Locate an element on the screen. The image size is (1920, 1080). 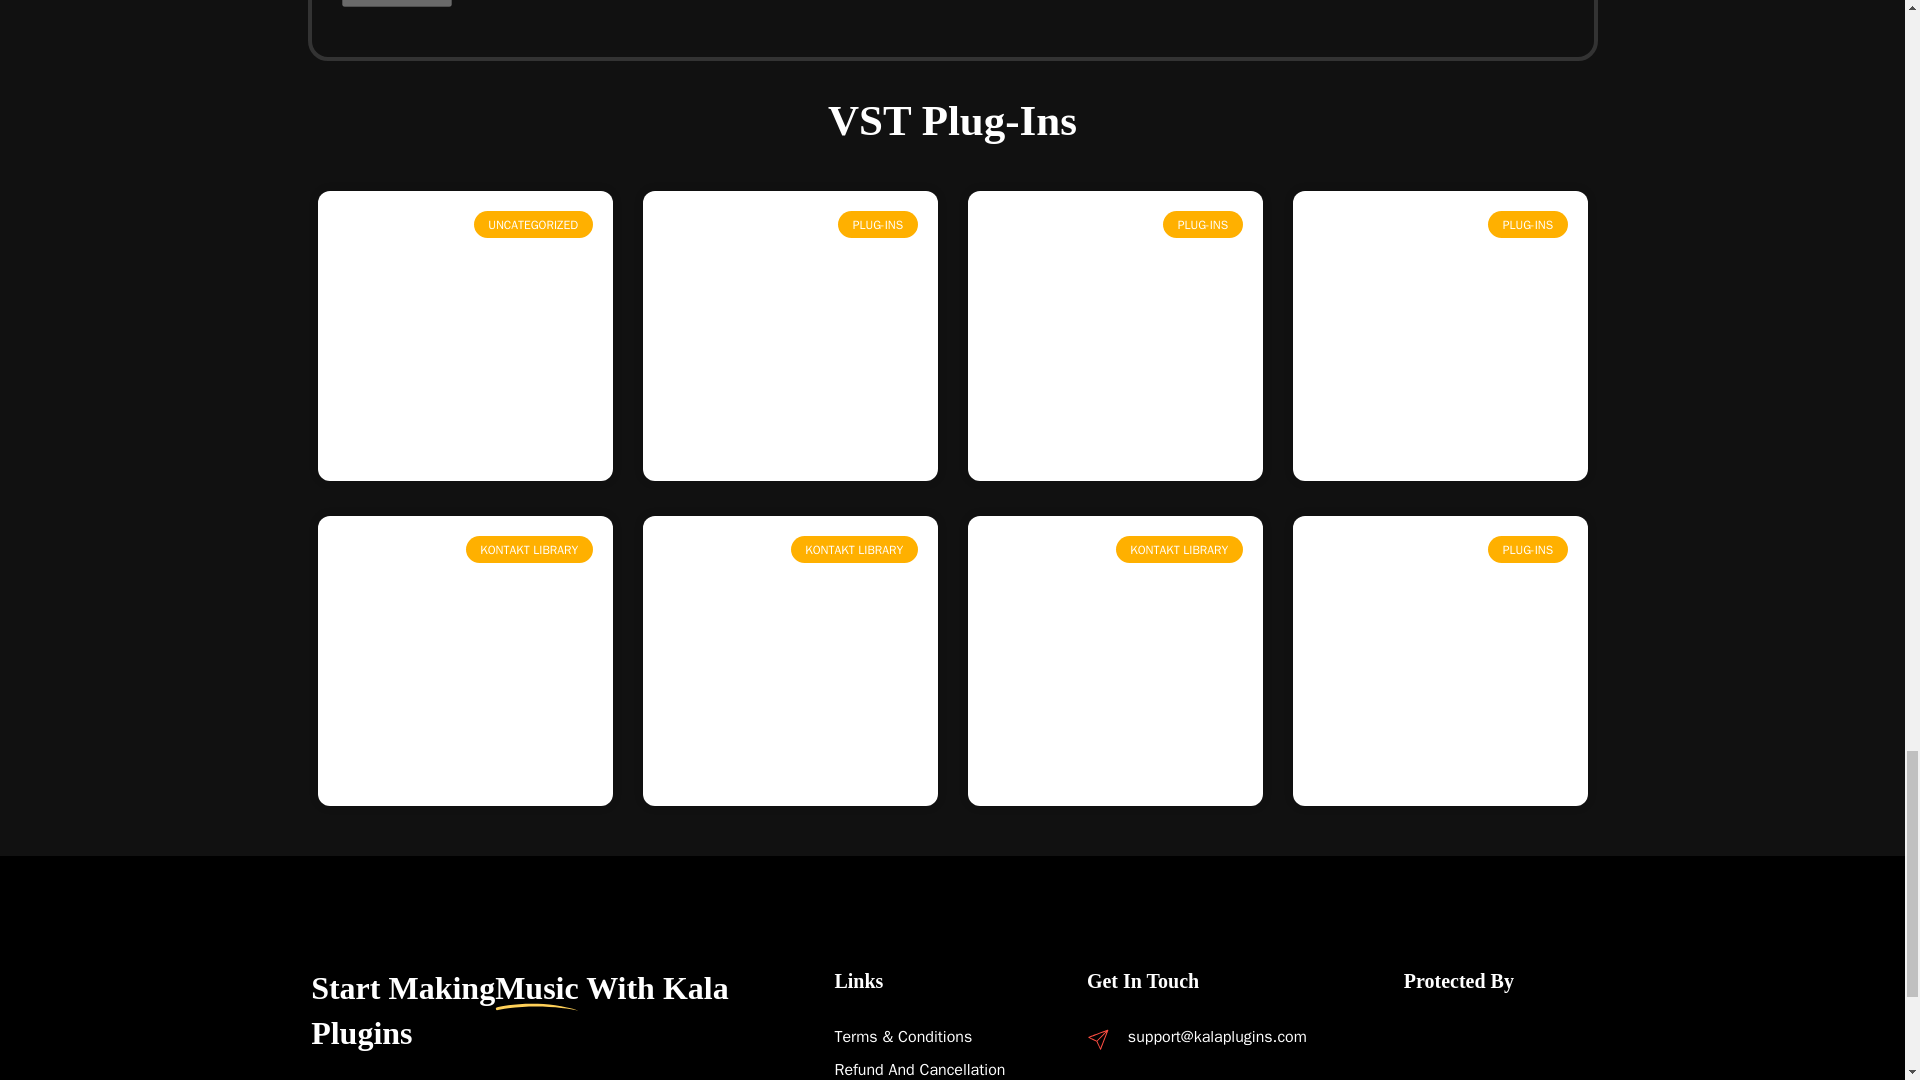
Post Comment is located at coordinates (397, 3).